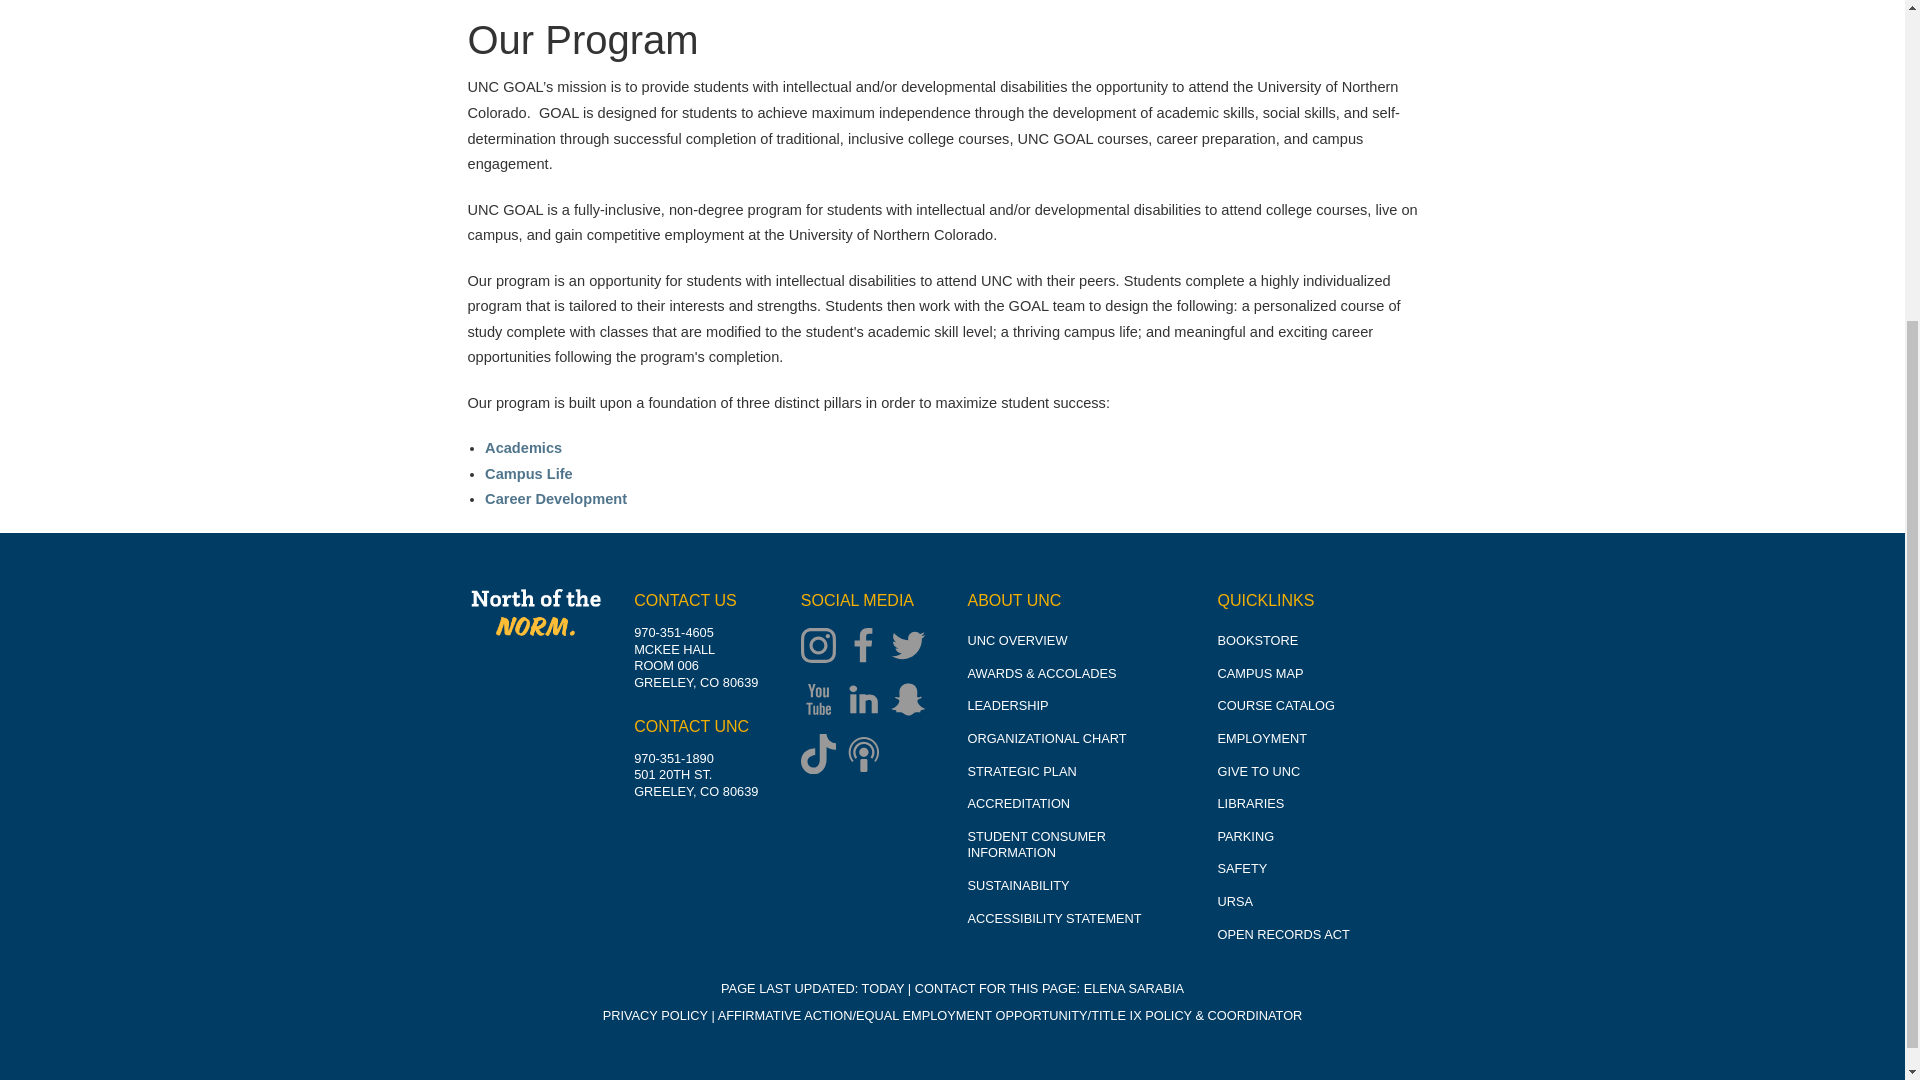 The height and width of the screenshot is (1080, 1920). What do you see at coordinates (868, 756) in the screenshot?
I see `Bear in Mind Podcast` at bounding box center [868, 756].